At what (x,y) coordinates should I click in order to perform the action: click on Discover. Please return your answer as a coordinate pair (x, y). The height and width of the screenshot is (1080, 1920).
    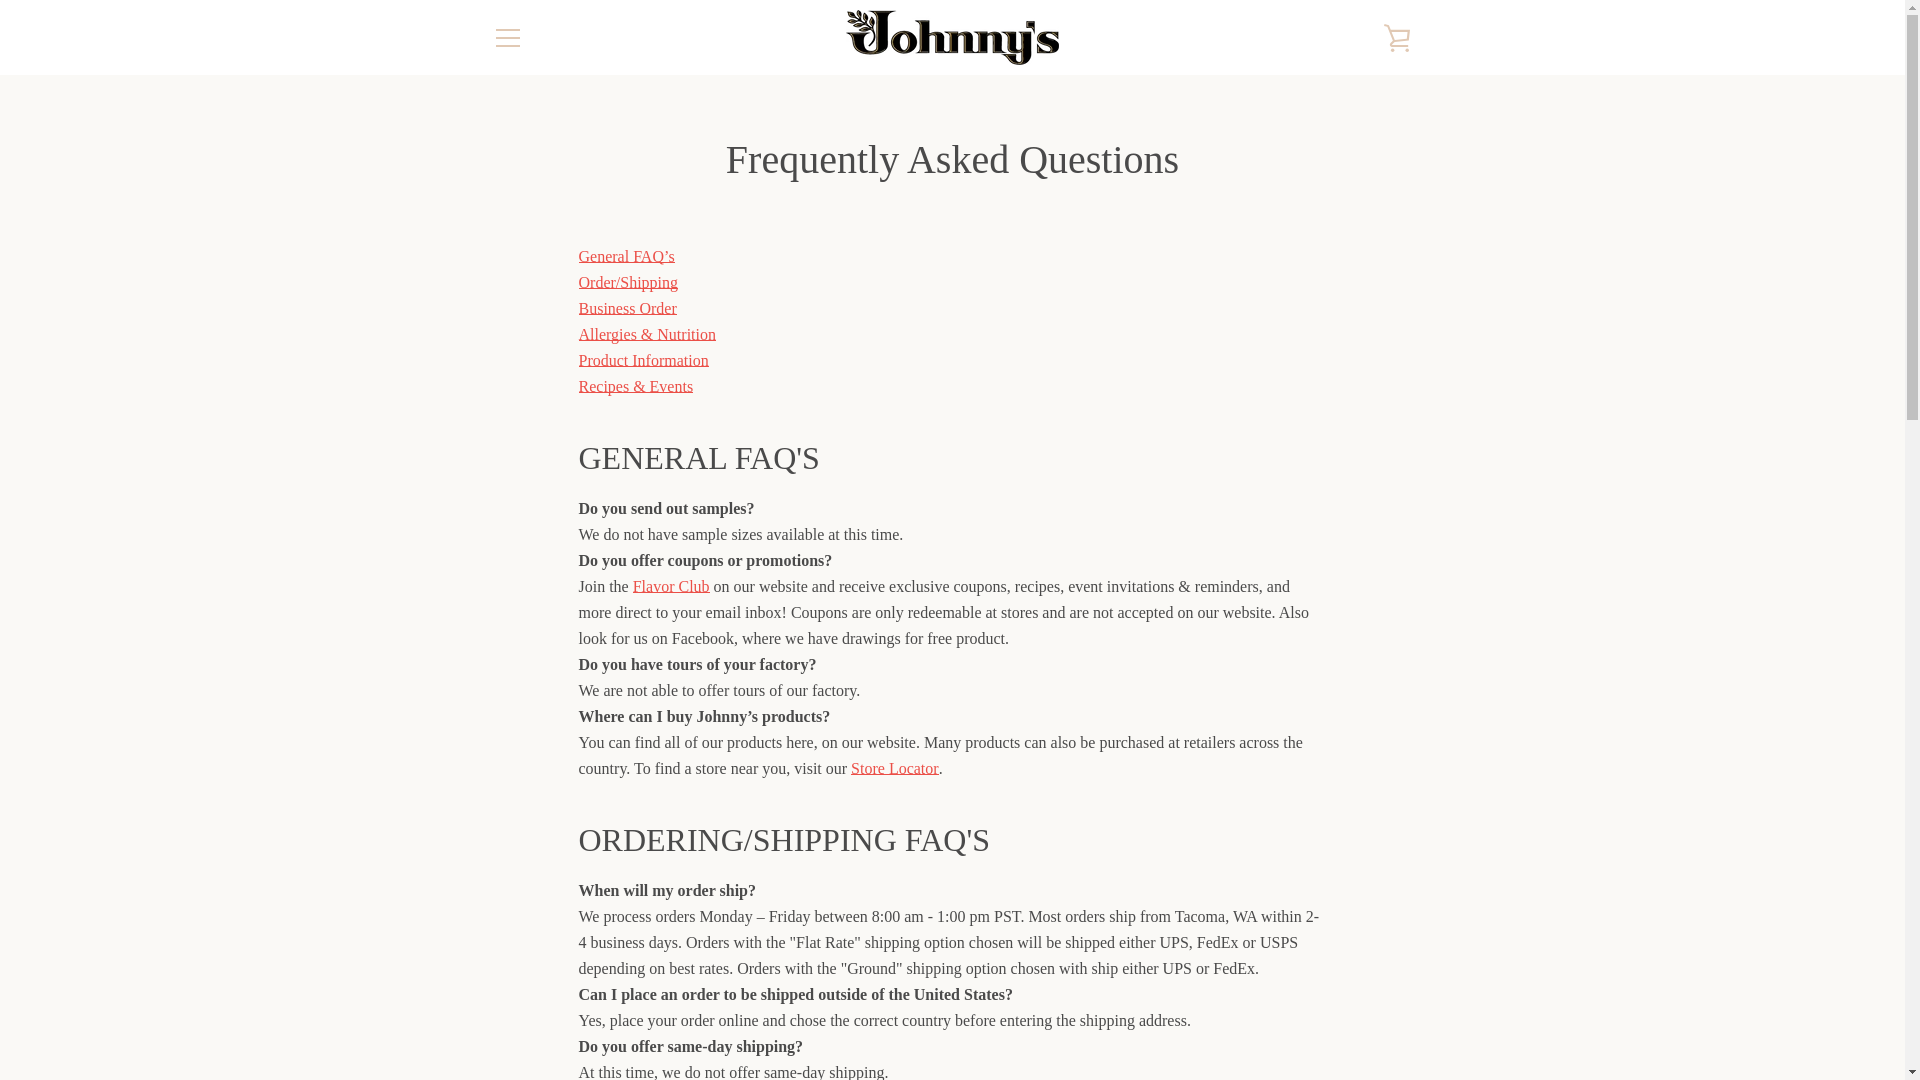
    Looking at the image, I should click on (1303, 995).